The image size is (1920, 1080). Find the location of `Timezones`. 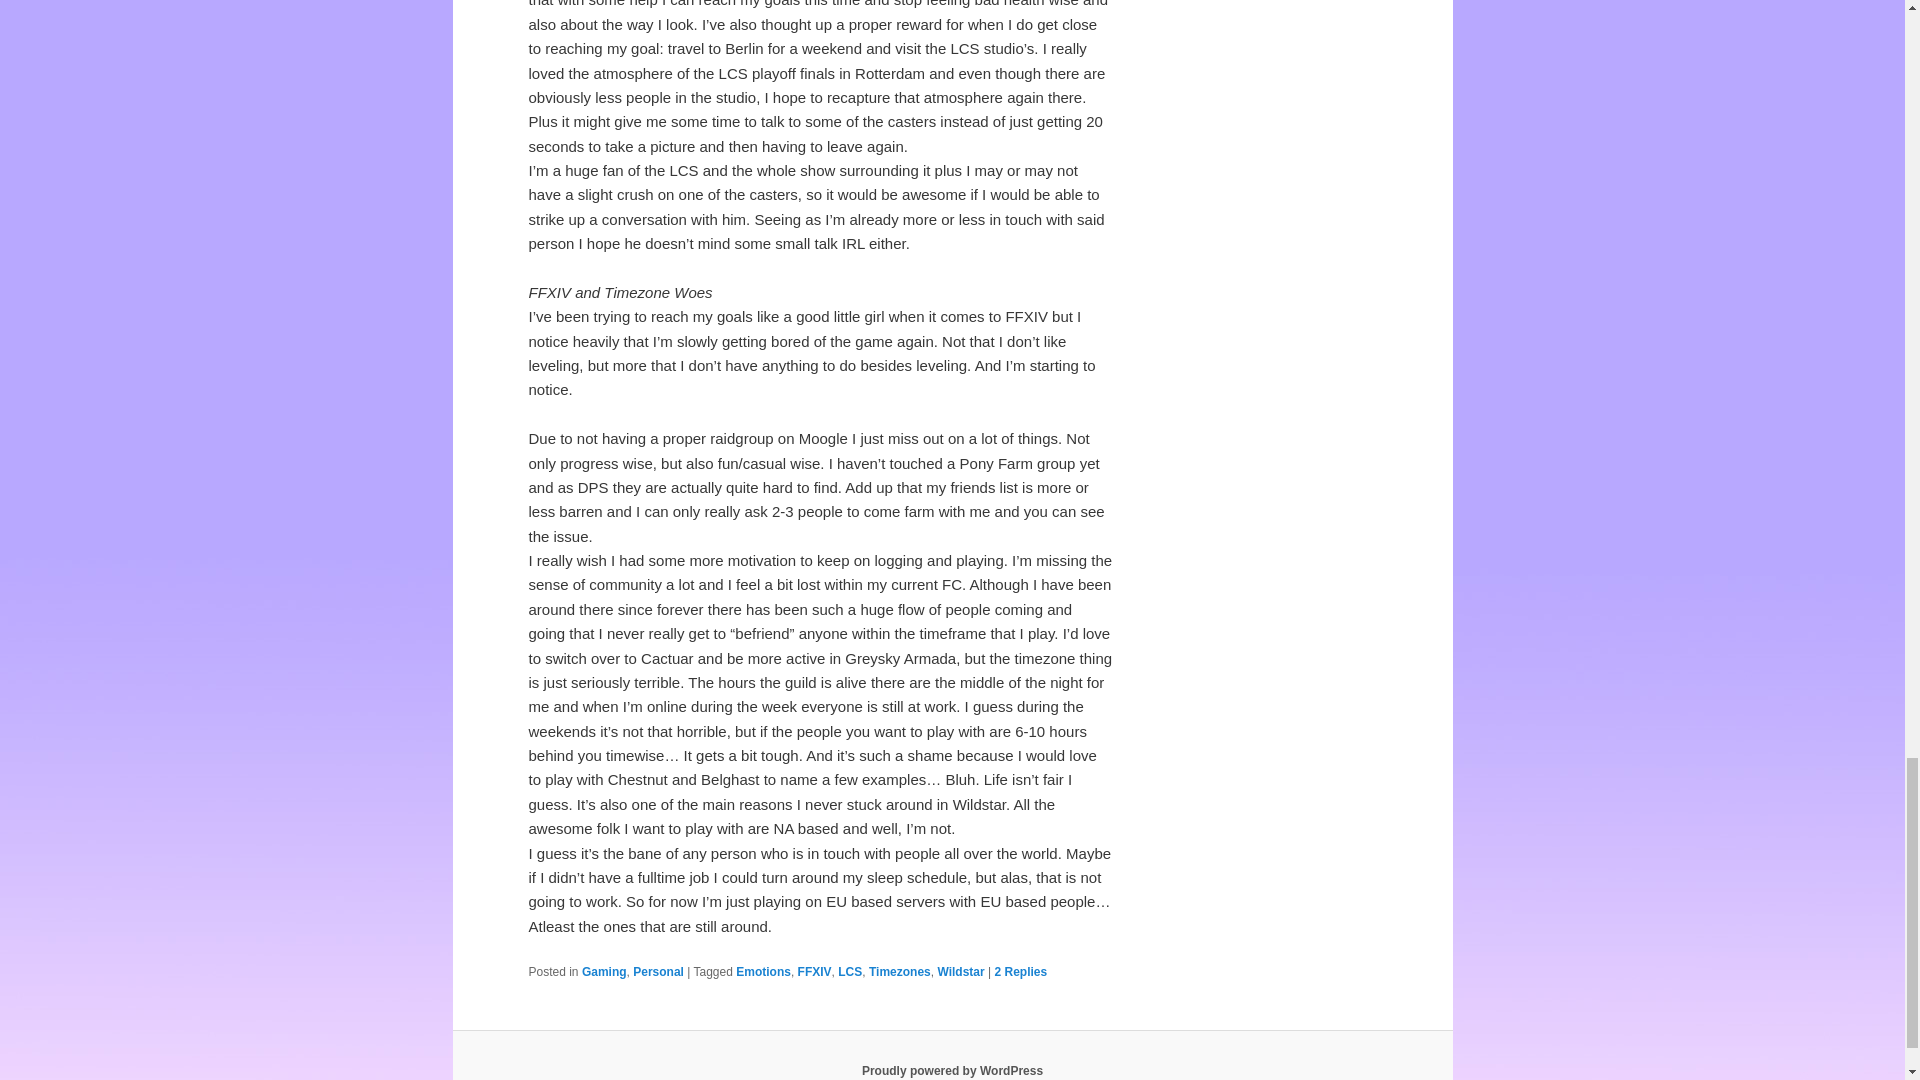

Timezones is located at coordinates (900, 972).